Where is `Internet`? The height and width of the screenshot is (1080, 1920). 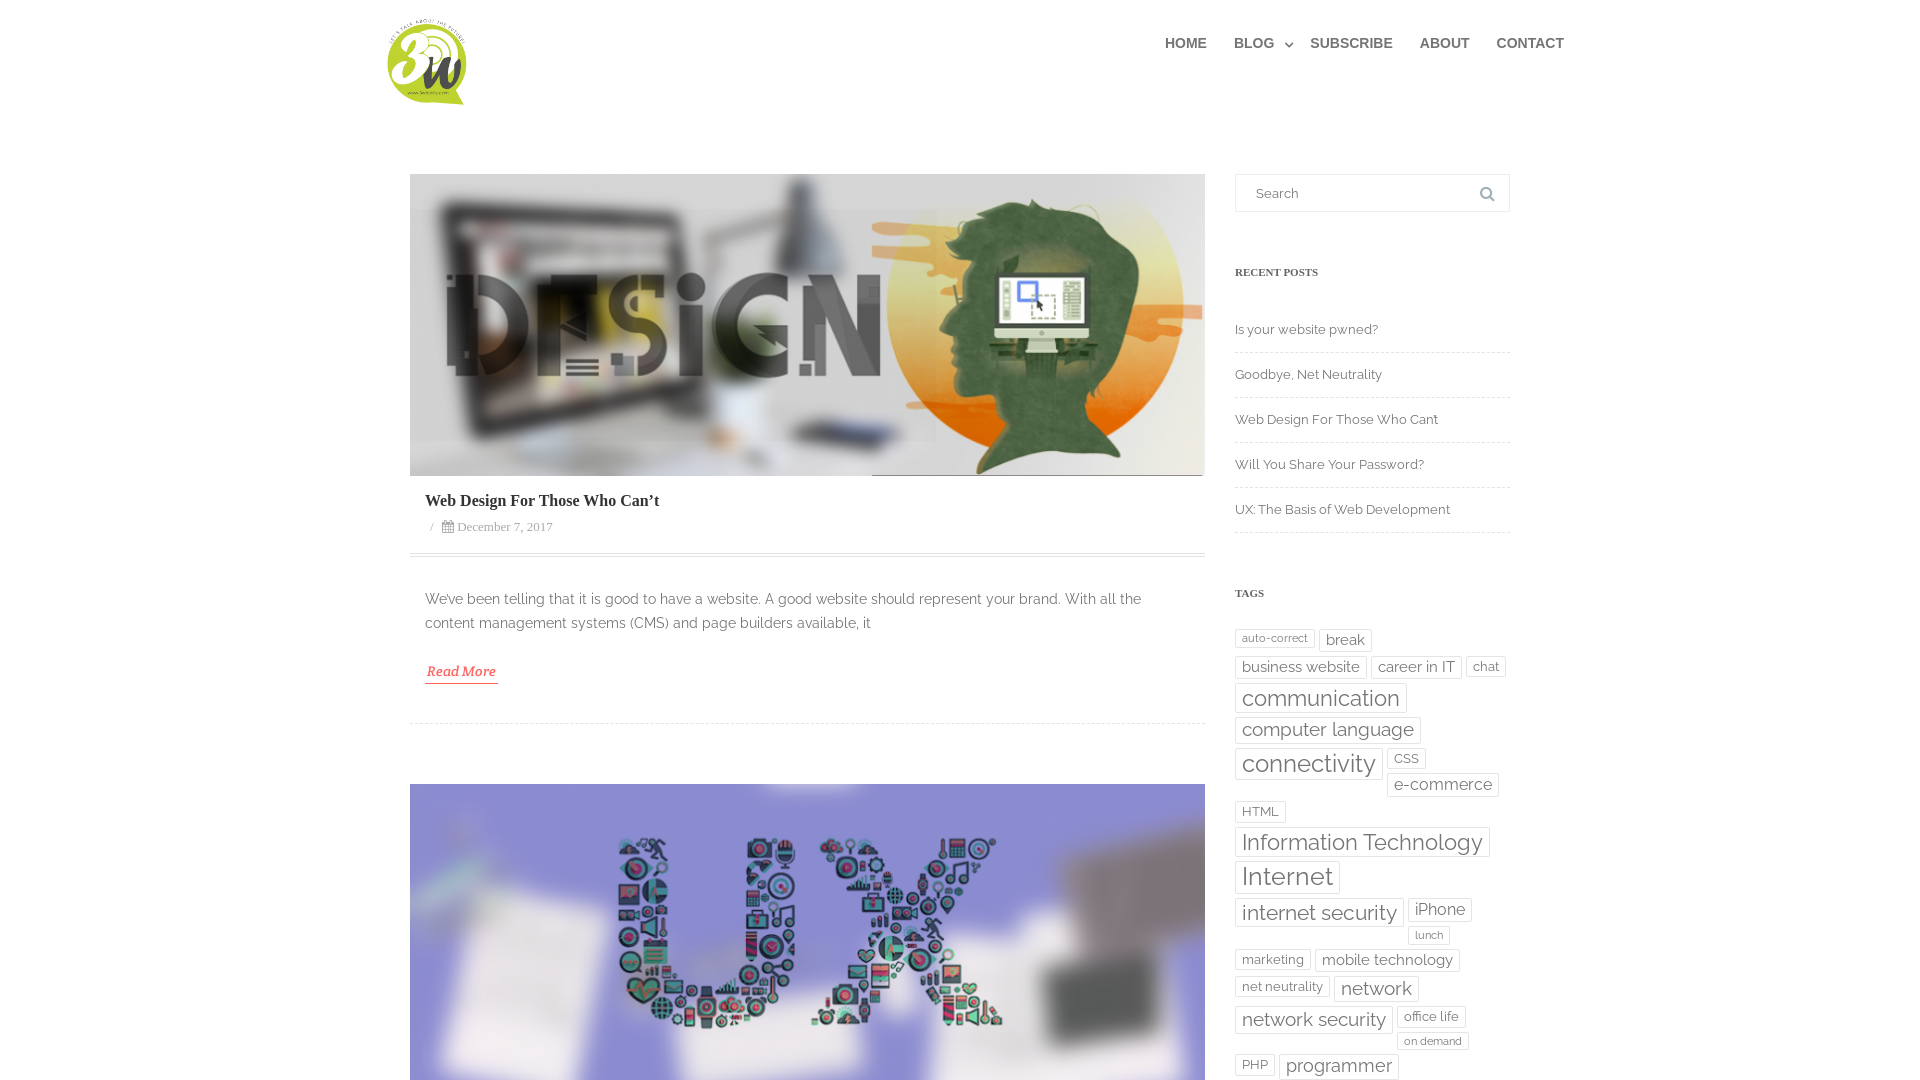 Internet is located at coordinates (1288, 877).